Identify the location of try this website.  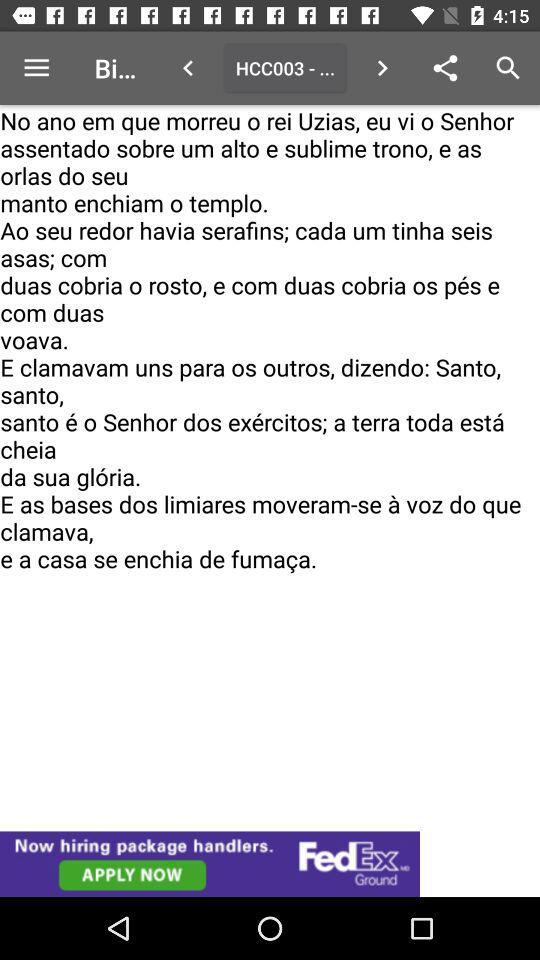
(270, 864).